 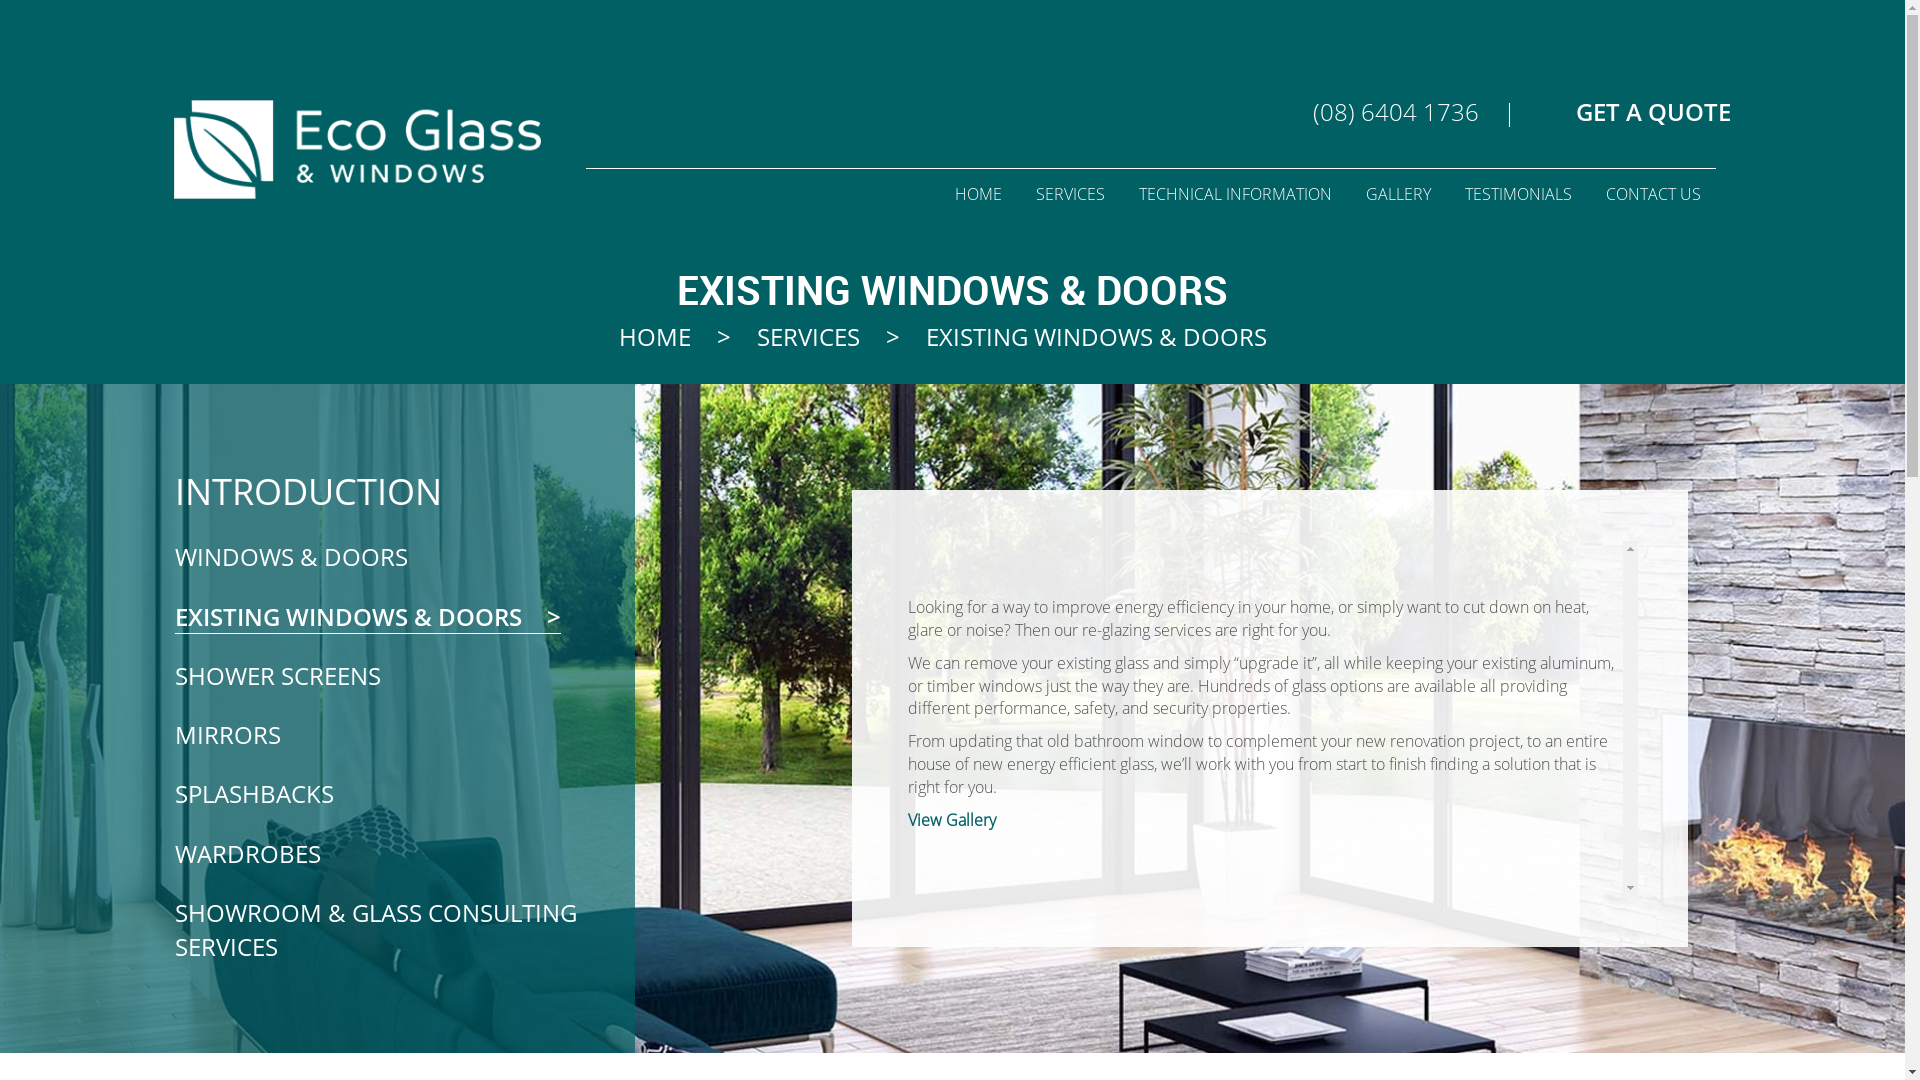 I want to click on View Gallery, so click(x=952, y=819).